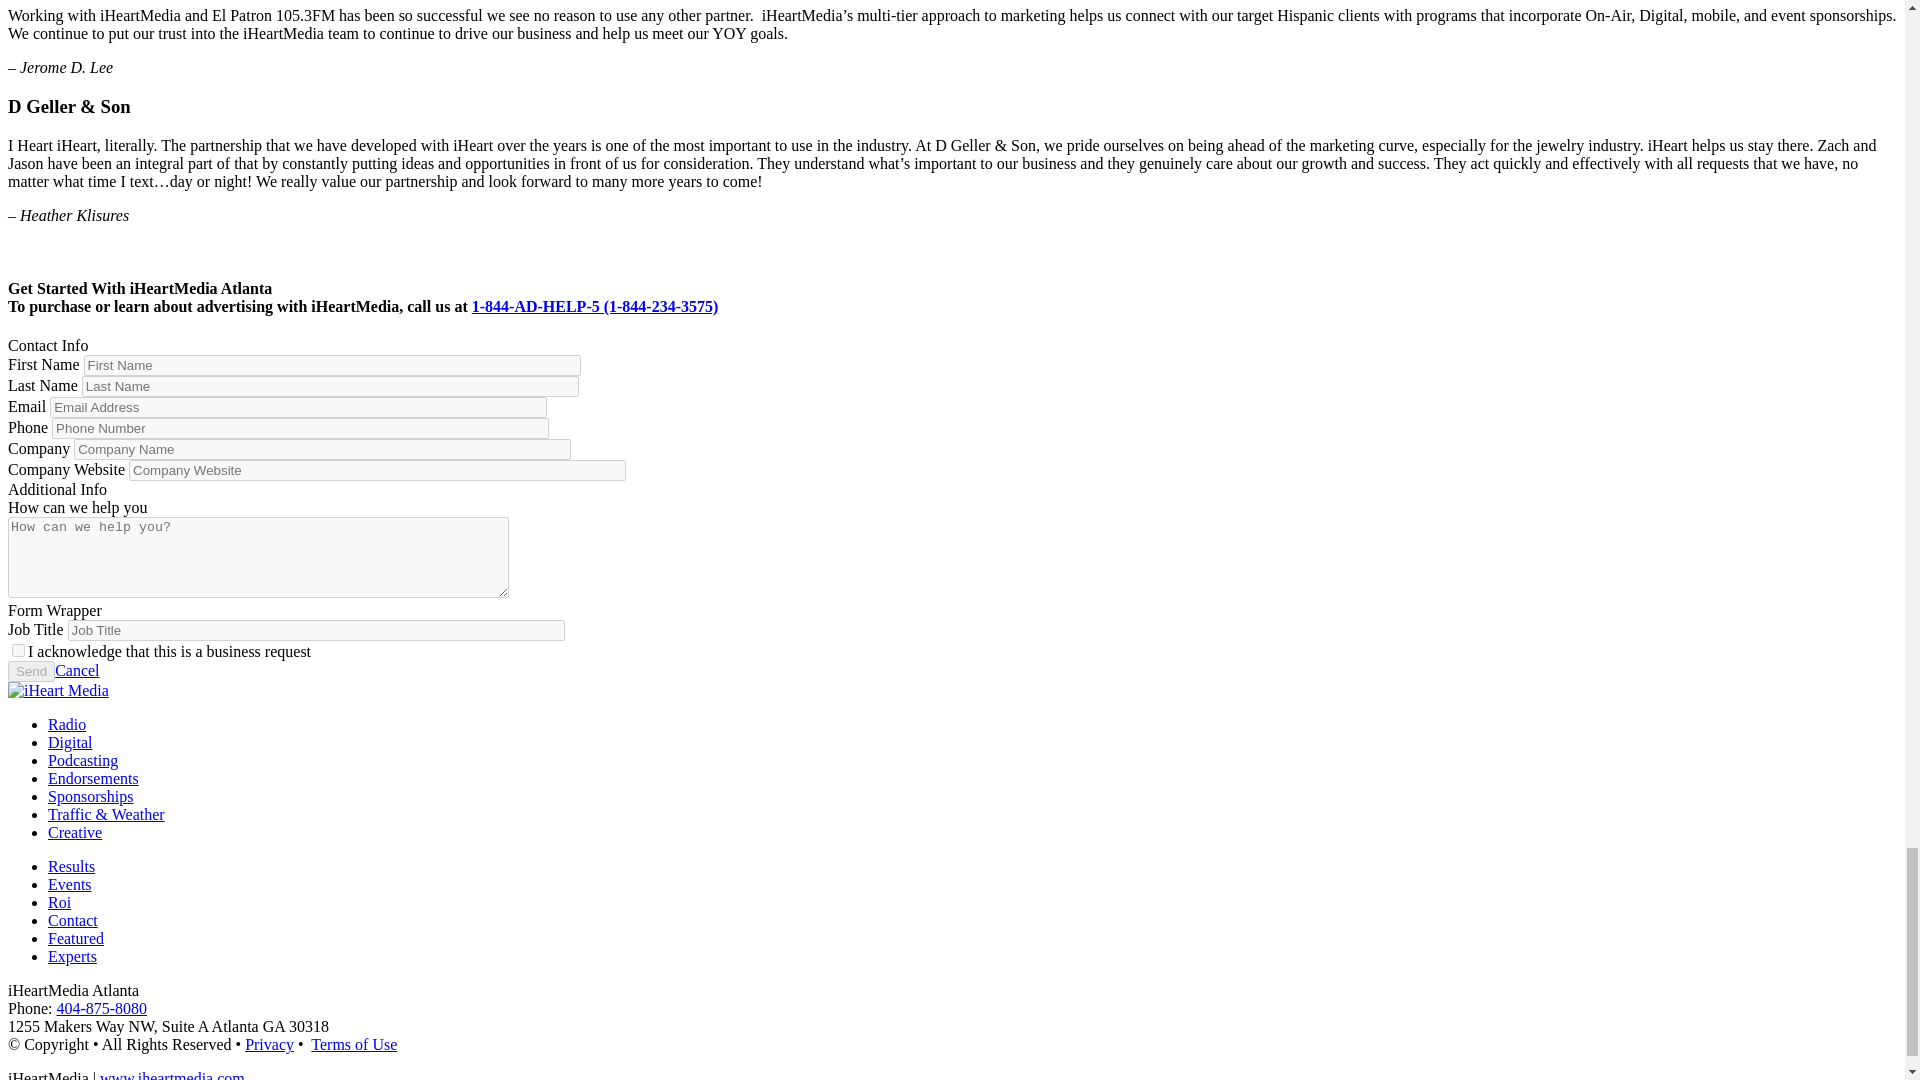 This screenshot has height=1080, width=1920. What do you see at coordinates (172, 1075) in the screenshot?
I see `iHeartMedia` at bounding box center [172, 1075].